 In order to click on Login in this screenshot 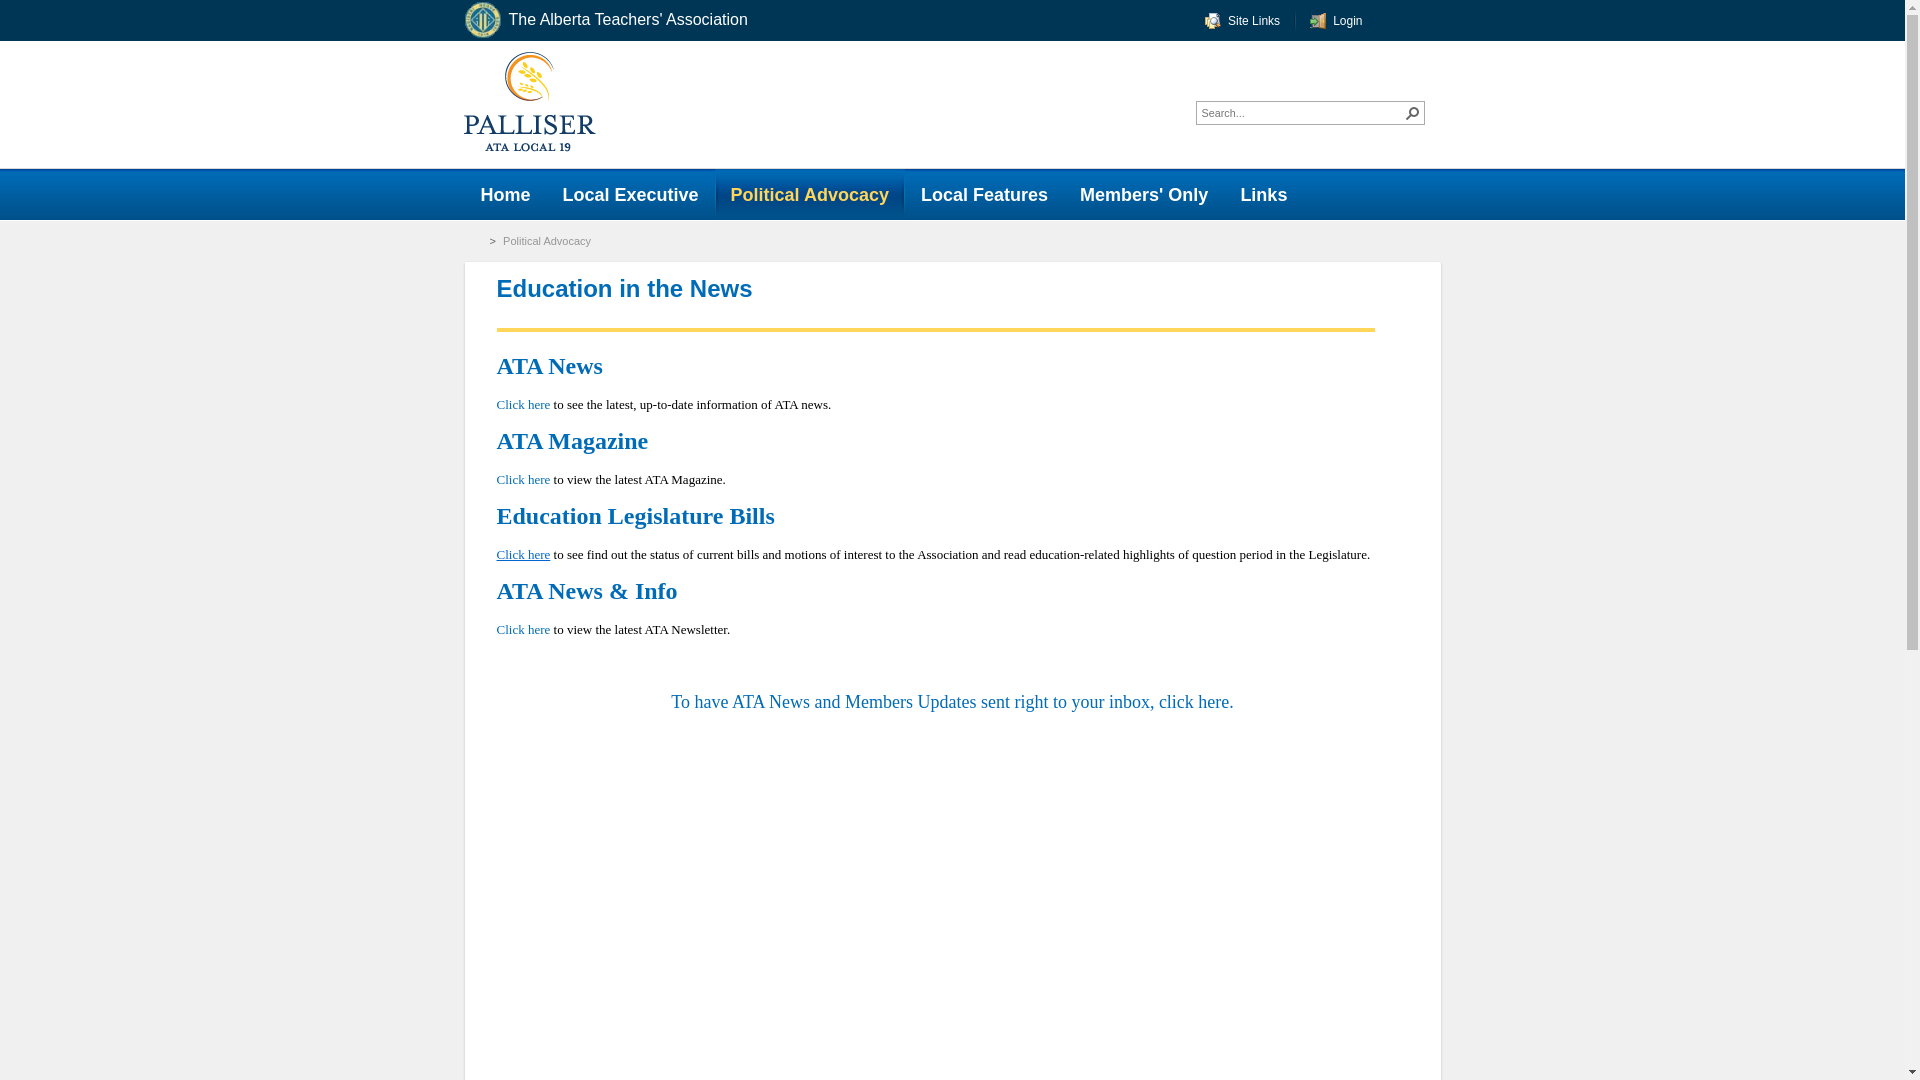, I will do `click(1335, 20)`.